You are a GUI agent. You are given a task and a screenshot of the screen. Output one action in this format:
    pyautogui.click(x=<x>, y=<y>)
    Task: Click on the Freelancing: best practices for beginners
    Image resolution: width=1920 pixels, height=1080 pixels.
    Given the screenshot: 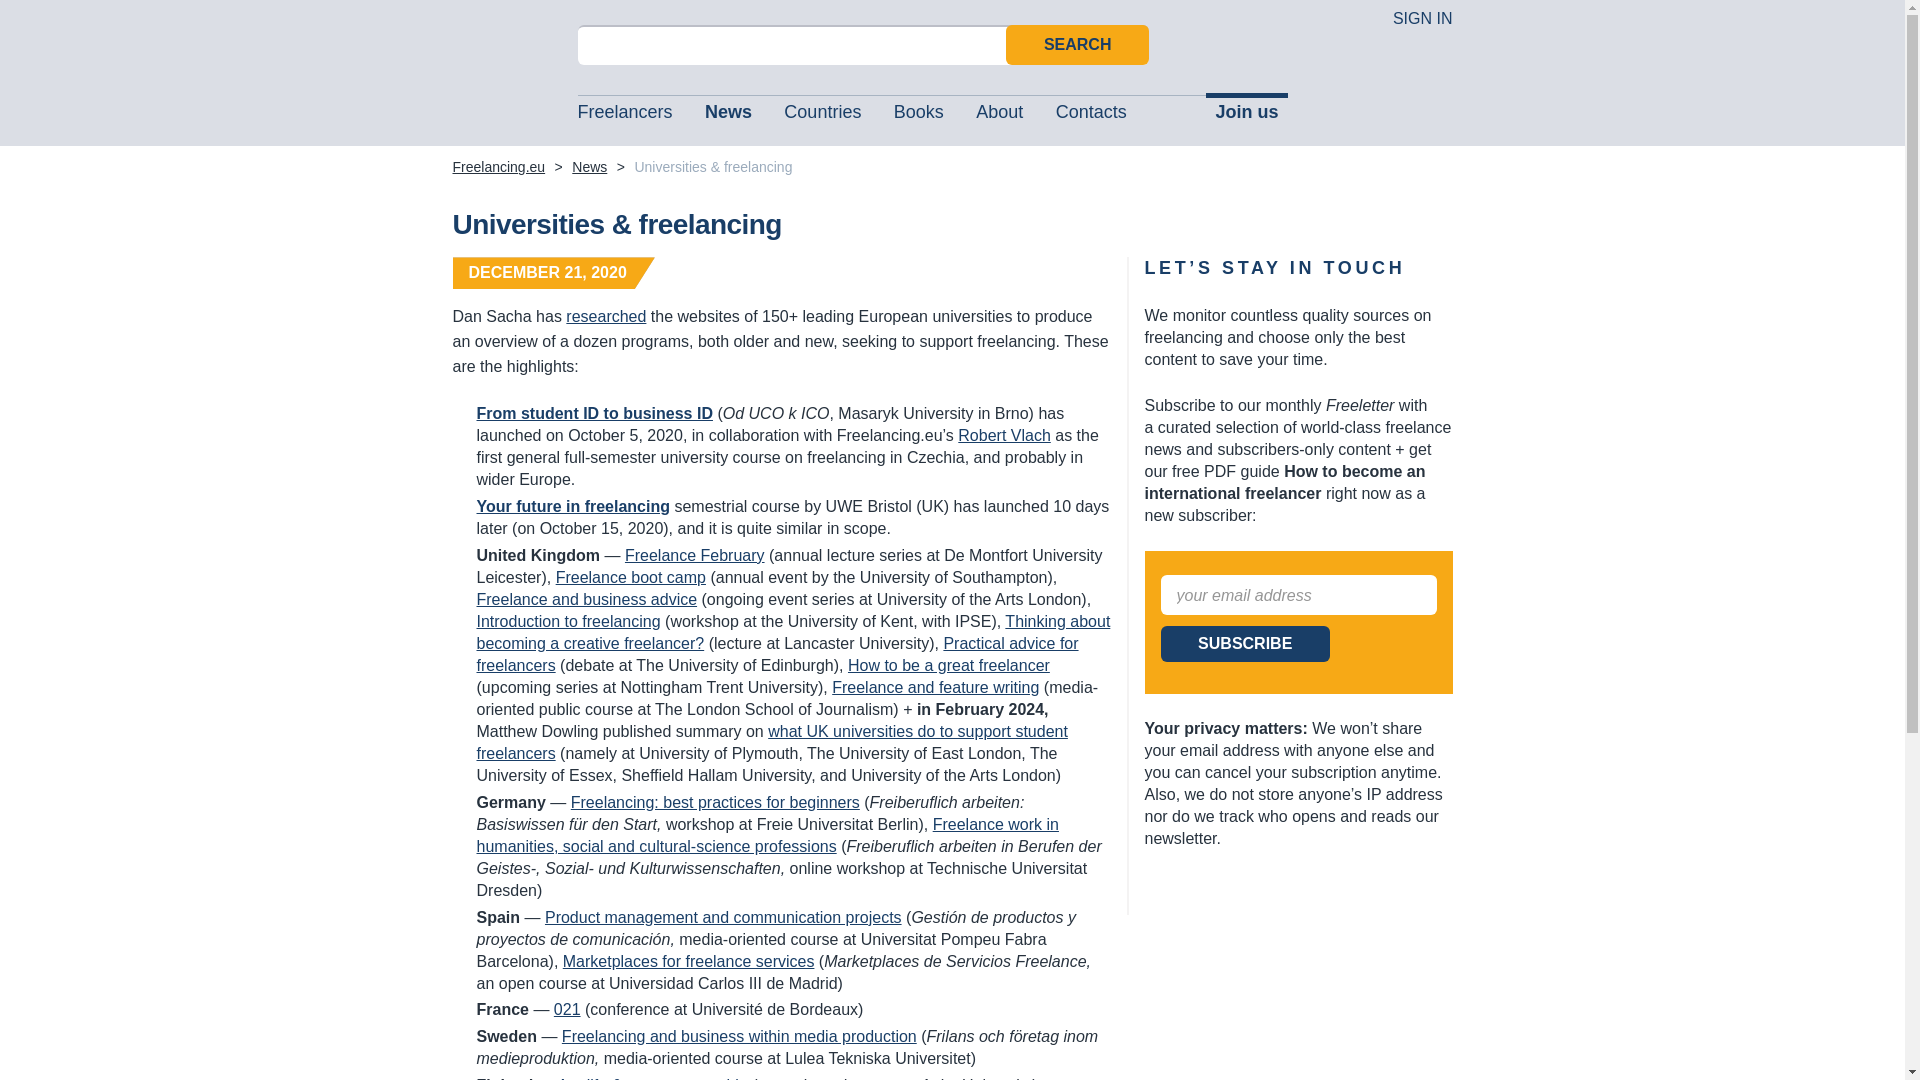 What is the action you would take?
    pyautogui.click(x=715, y=802)
    